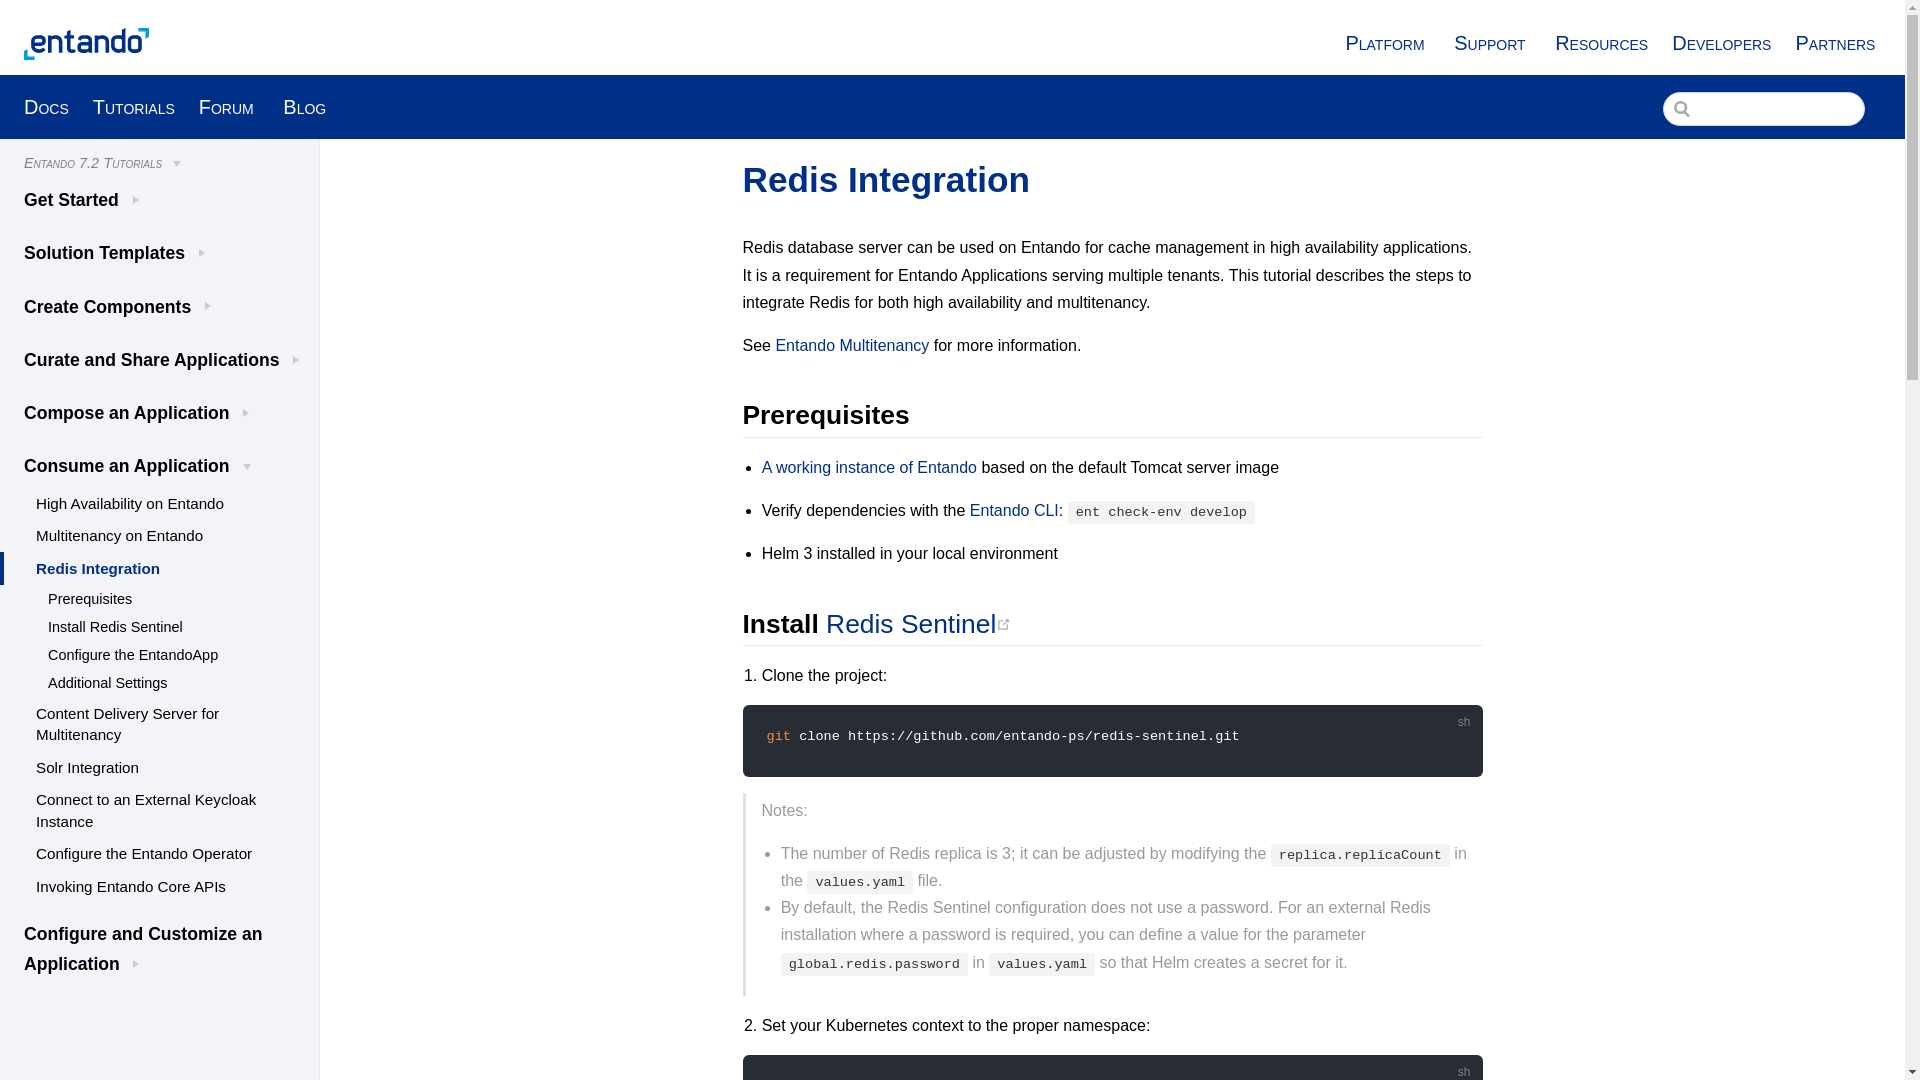 The width and height of the screenshot is (1920, 1080). Describe the element at coordinates (133, 106) in the screenshot. I see `Tutorials` at that location.